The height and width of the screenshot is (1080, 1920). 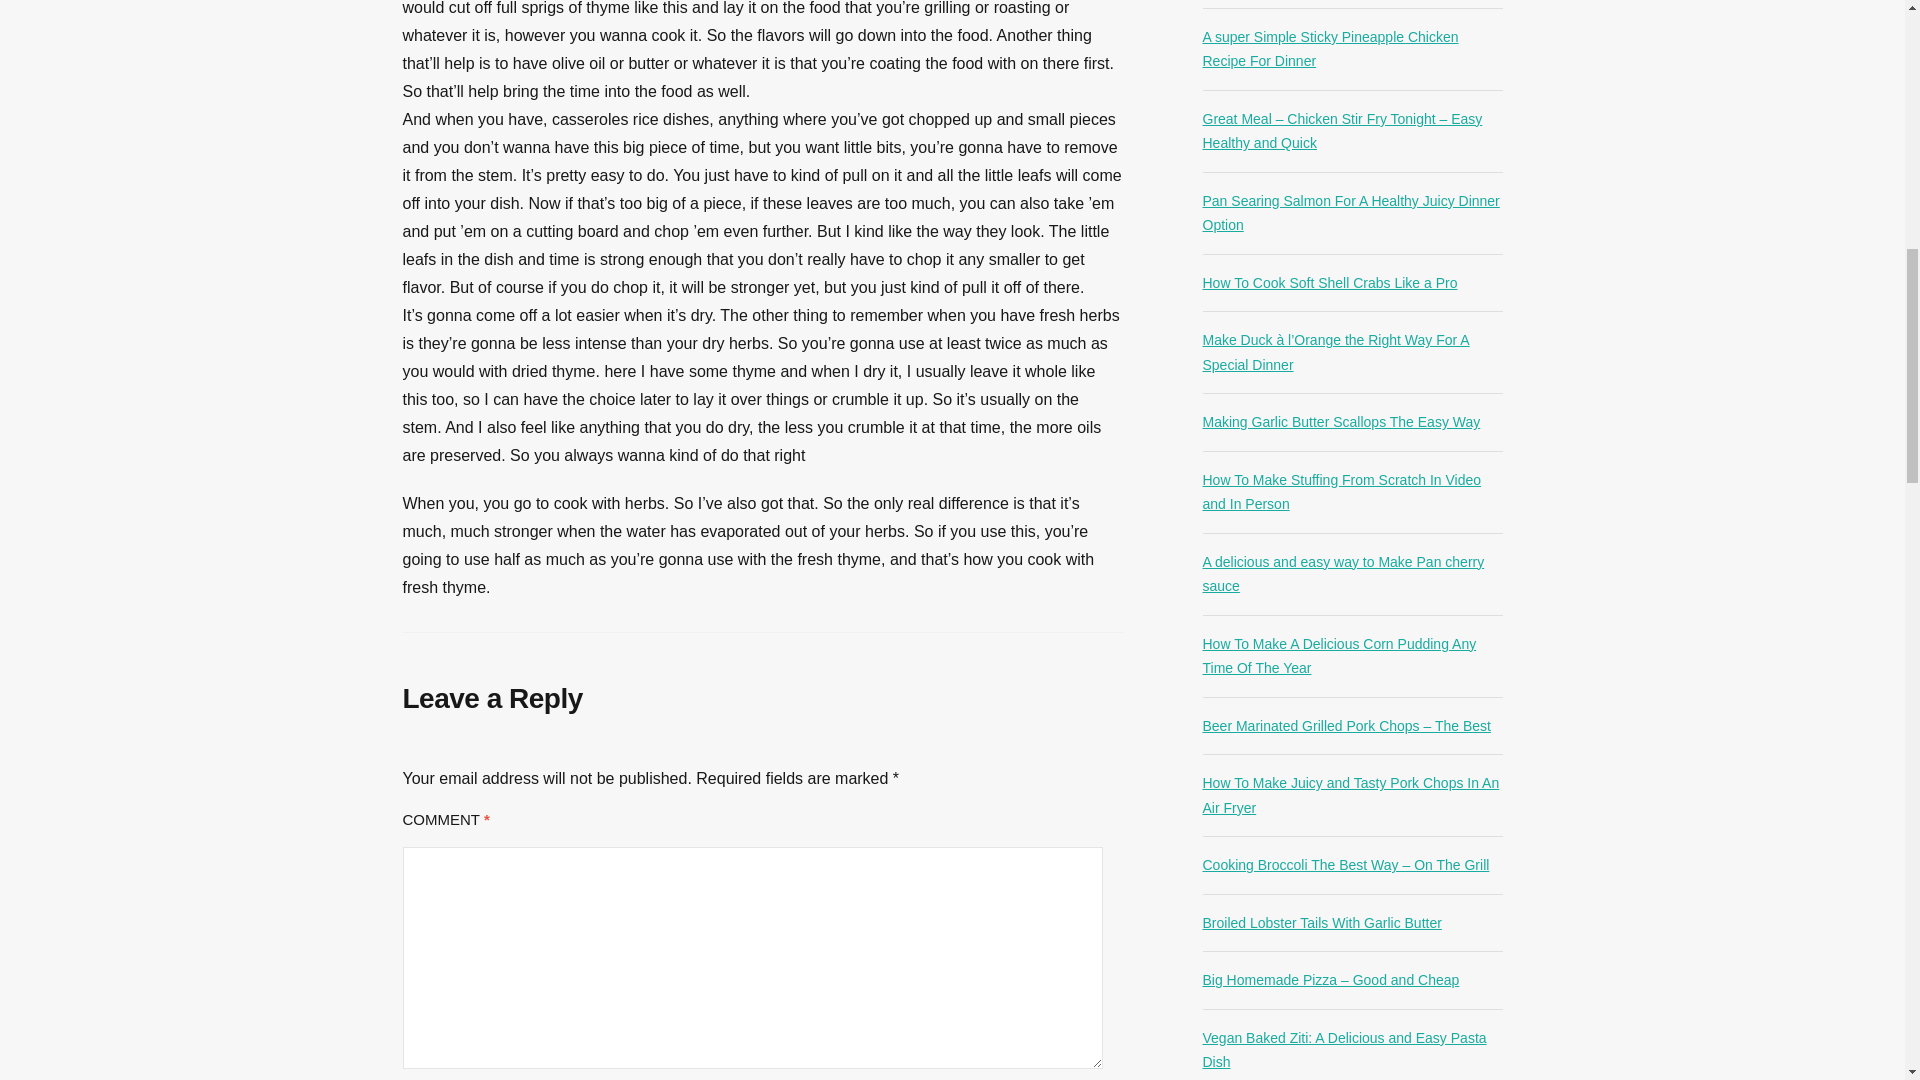 What do you see at coordinates (1340, 421) in the screenshot?
I see `Making Garlic Butter Scallops The Easy Way` at bounding box center [1340, 421].